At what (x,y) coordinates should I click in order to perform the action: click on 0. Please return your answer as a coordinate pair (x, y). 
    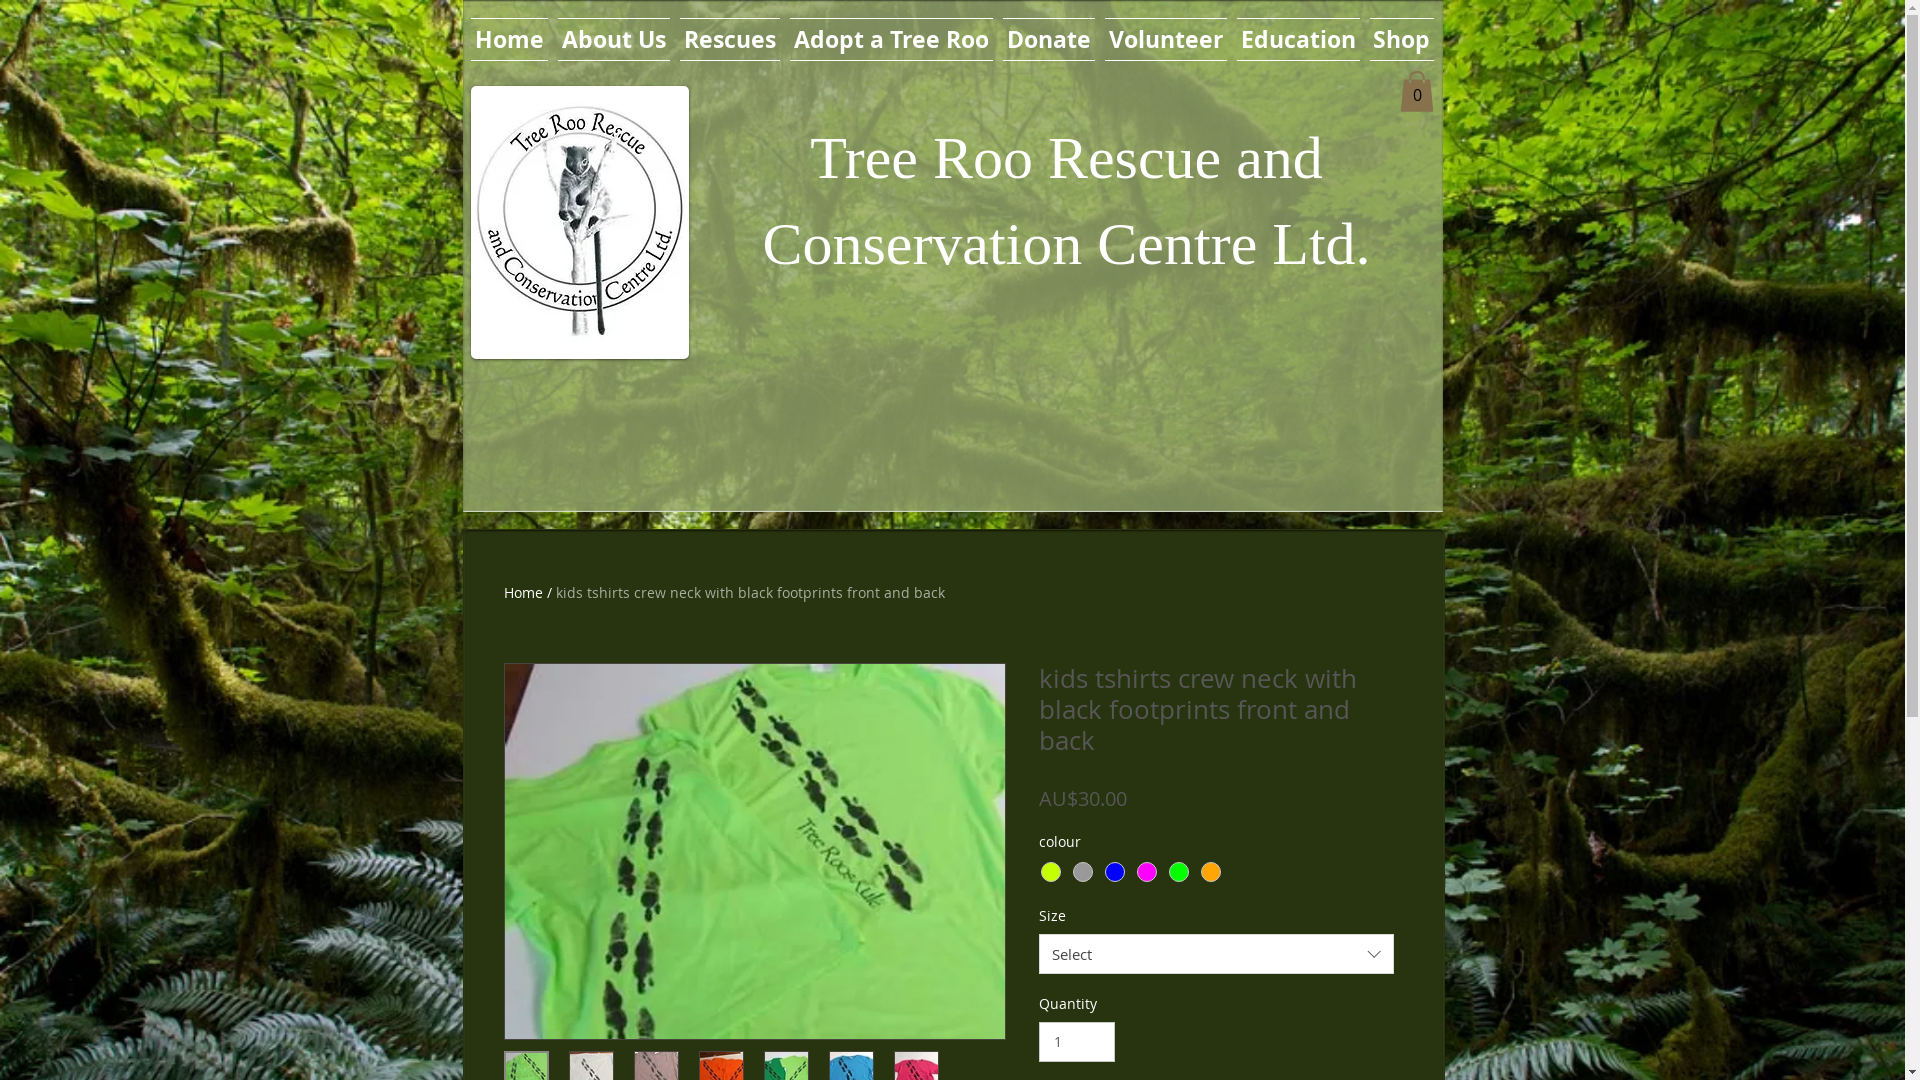
    Looking at the image, I should click on (1417, 92).